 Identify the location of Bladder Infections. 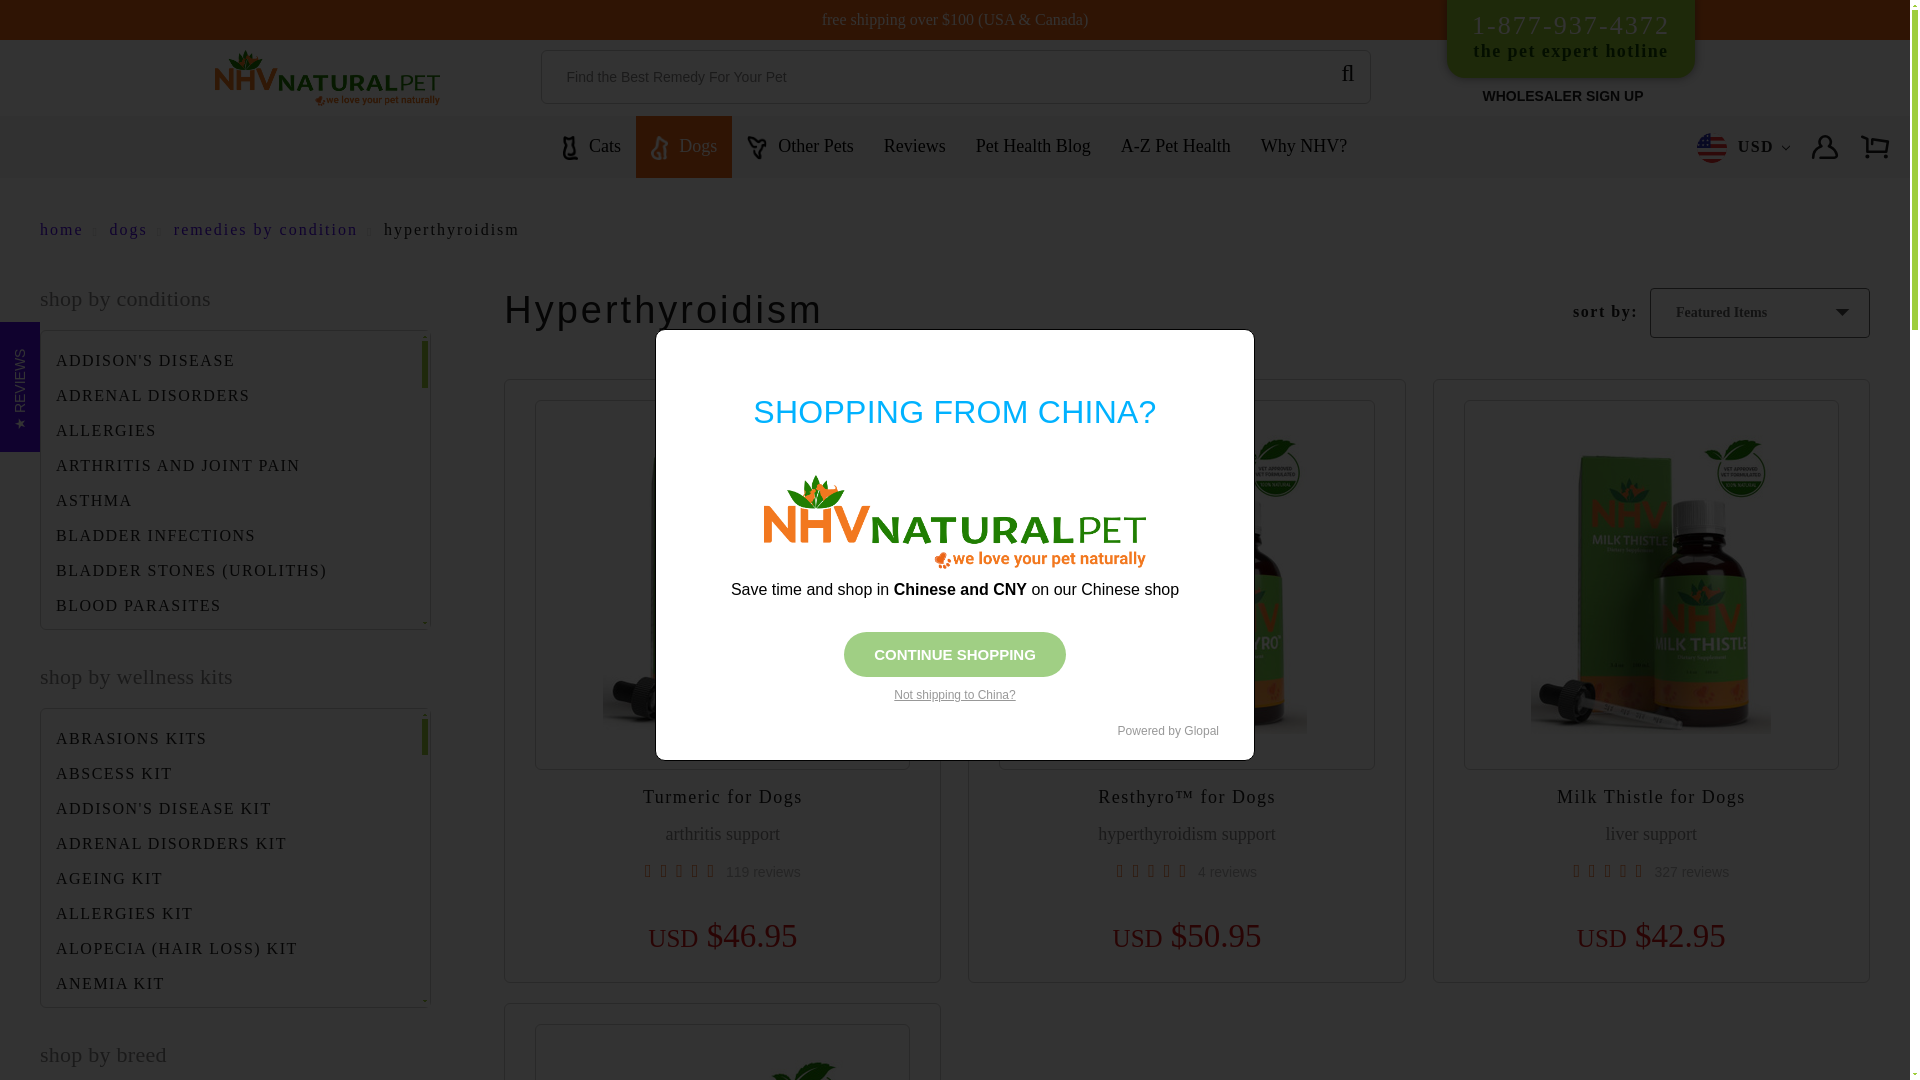
(230, 535).